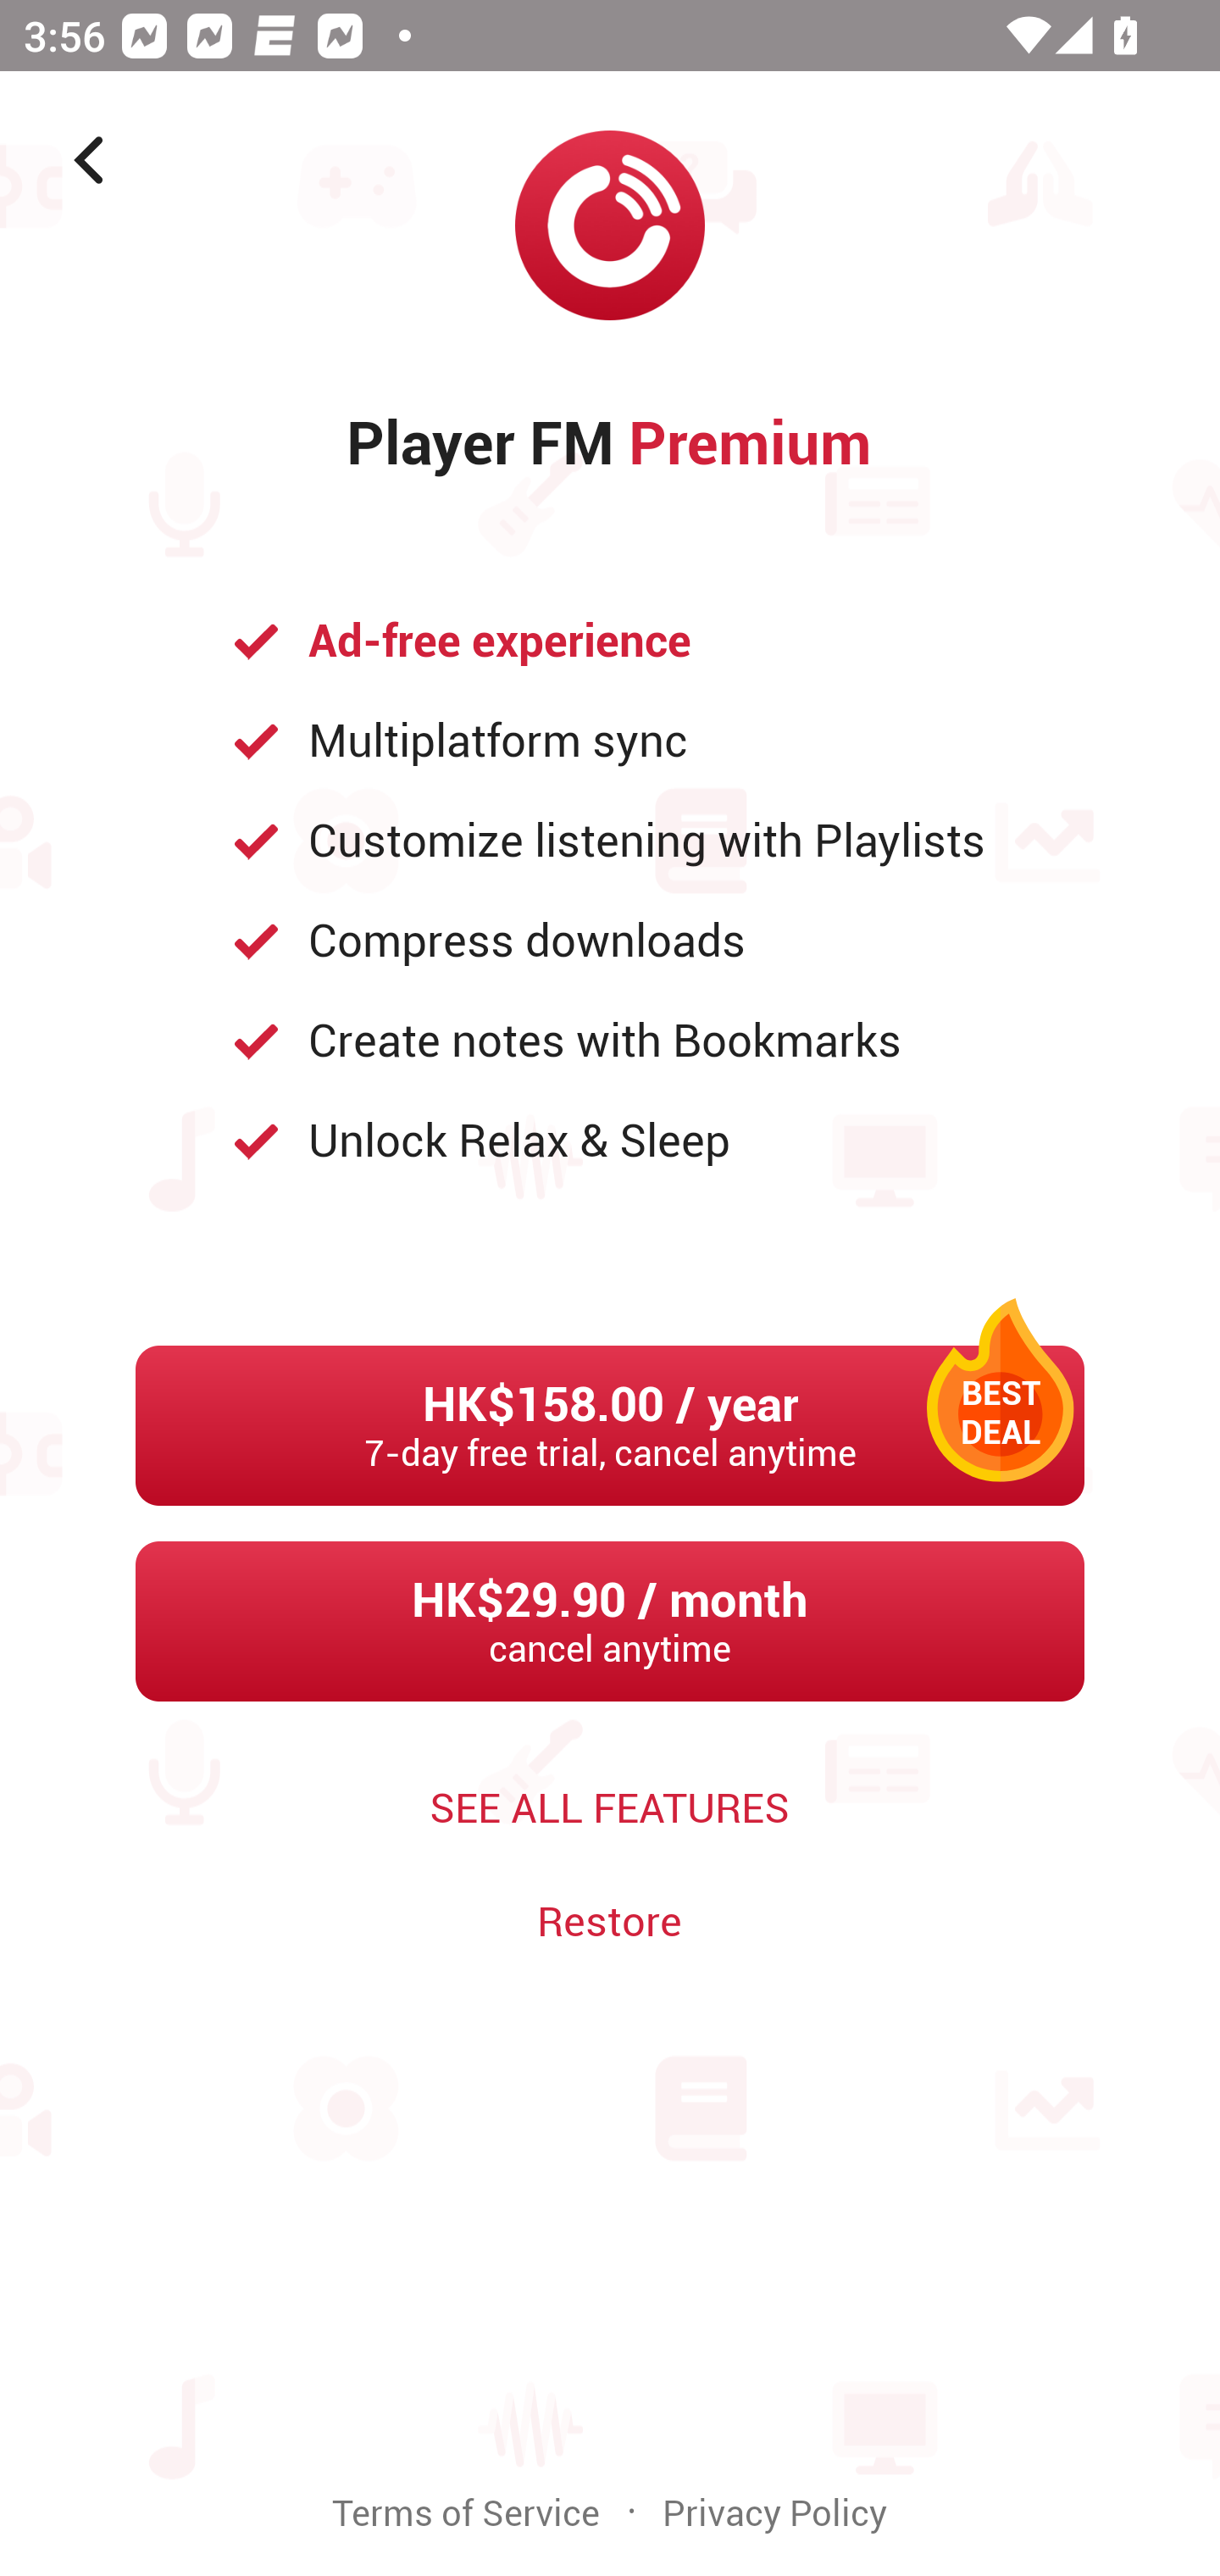 The height and width of the screenshot is (2576, 1220). What do you see at coordinates (610, 1809) in the screenshot?
I see `SEE ALL FEATURES` at bounding box center [610, 1809].